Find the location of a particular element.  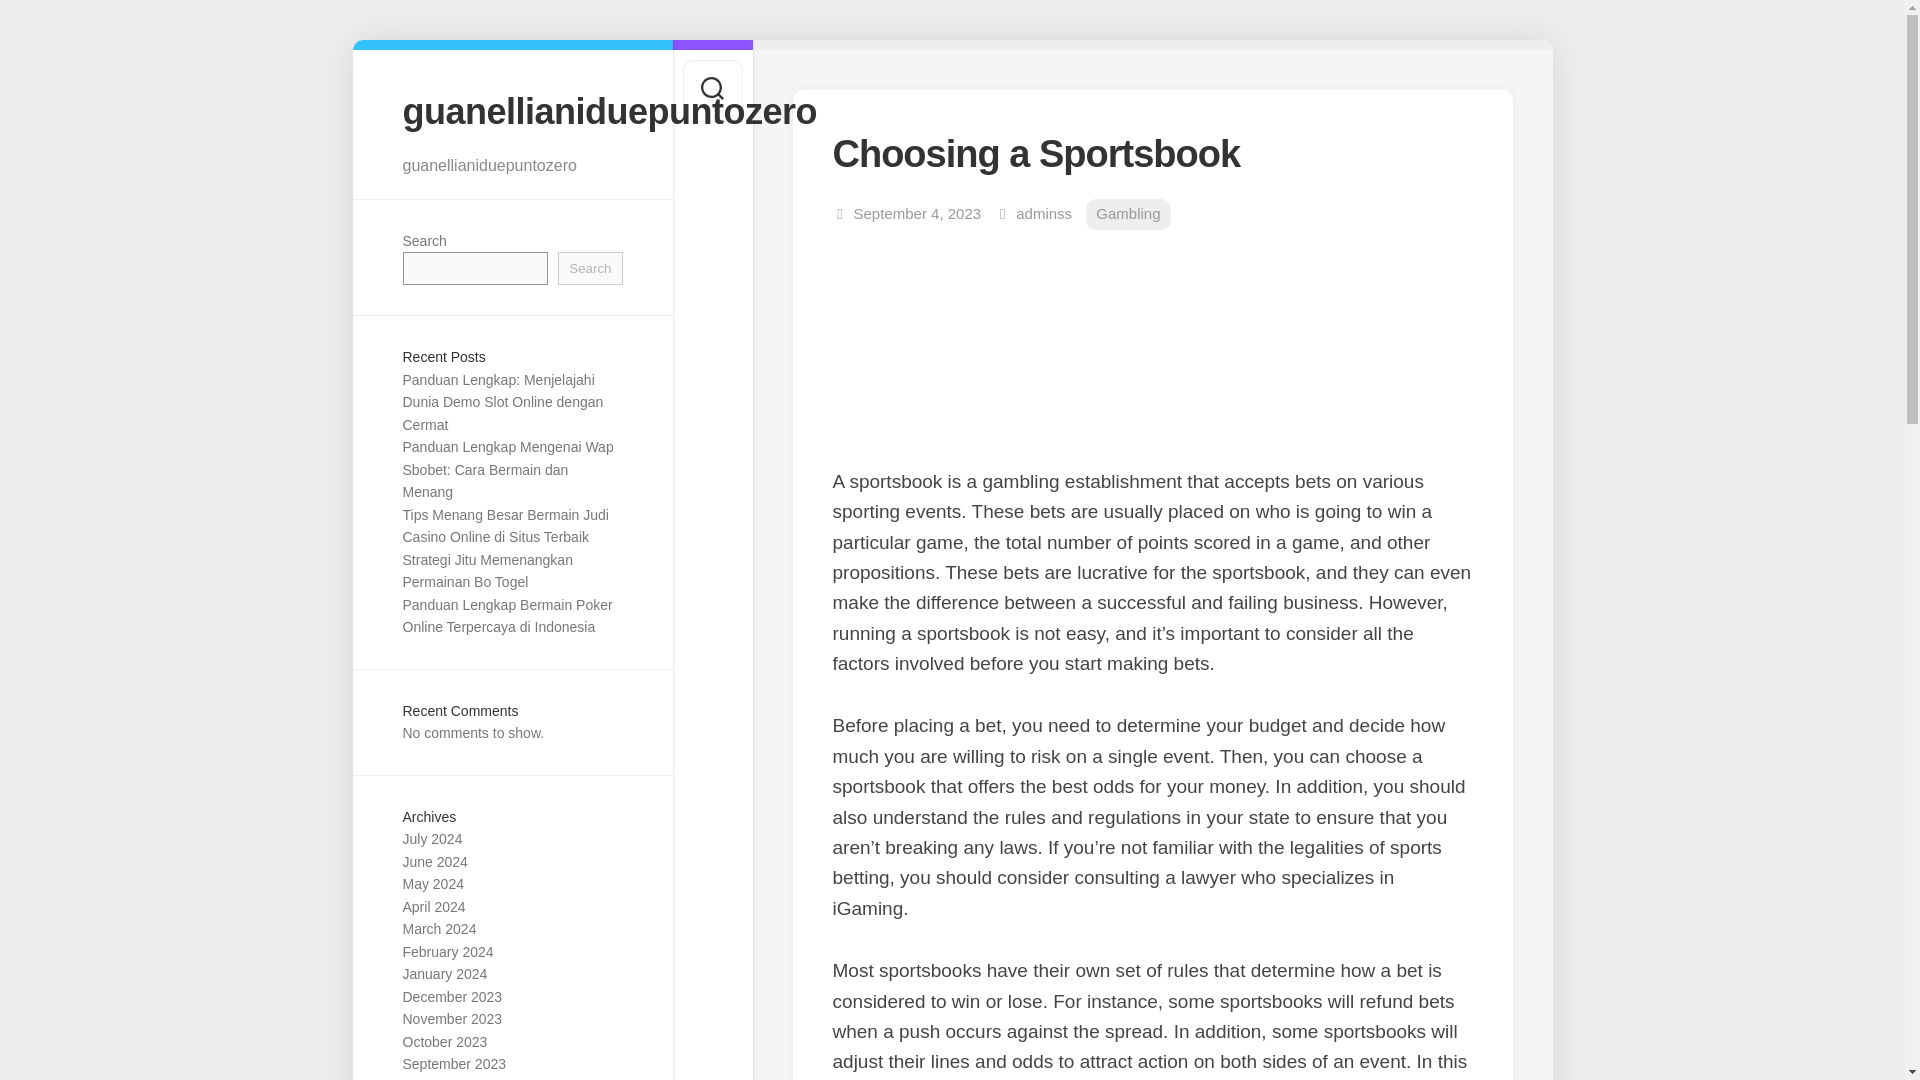

October 2023 is located at coordinates (444, 1041).